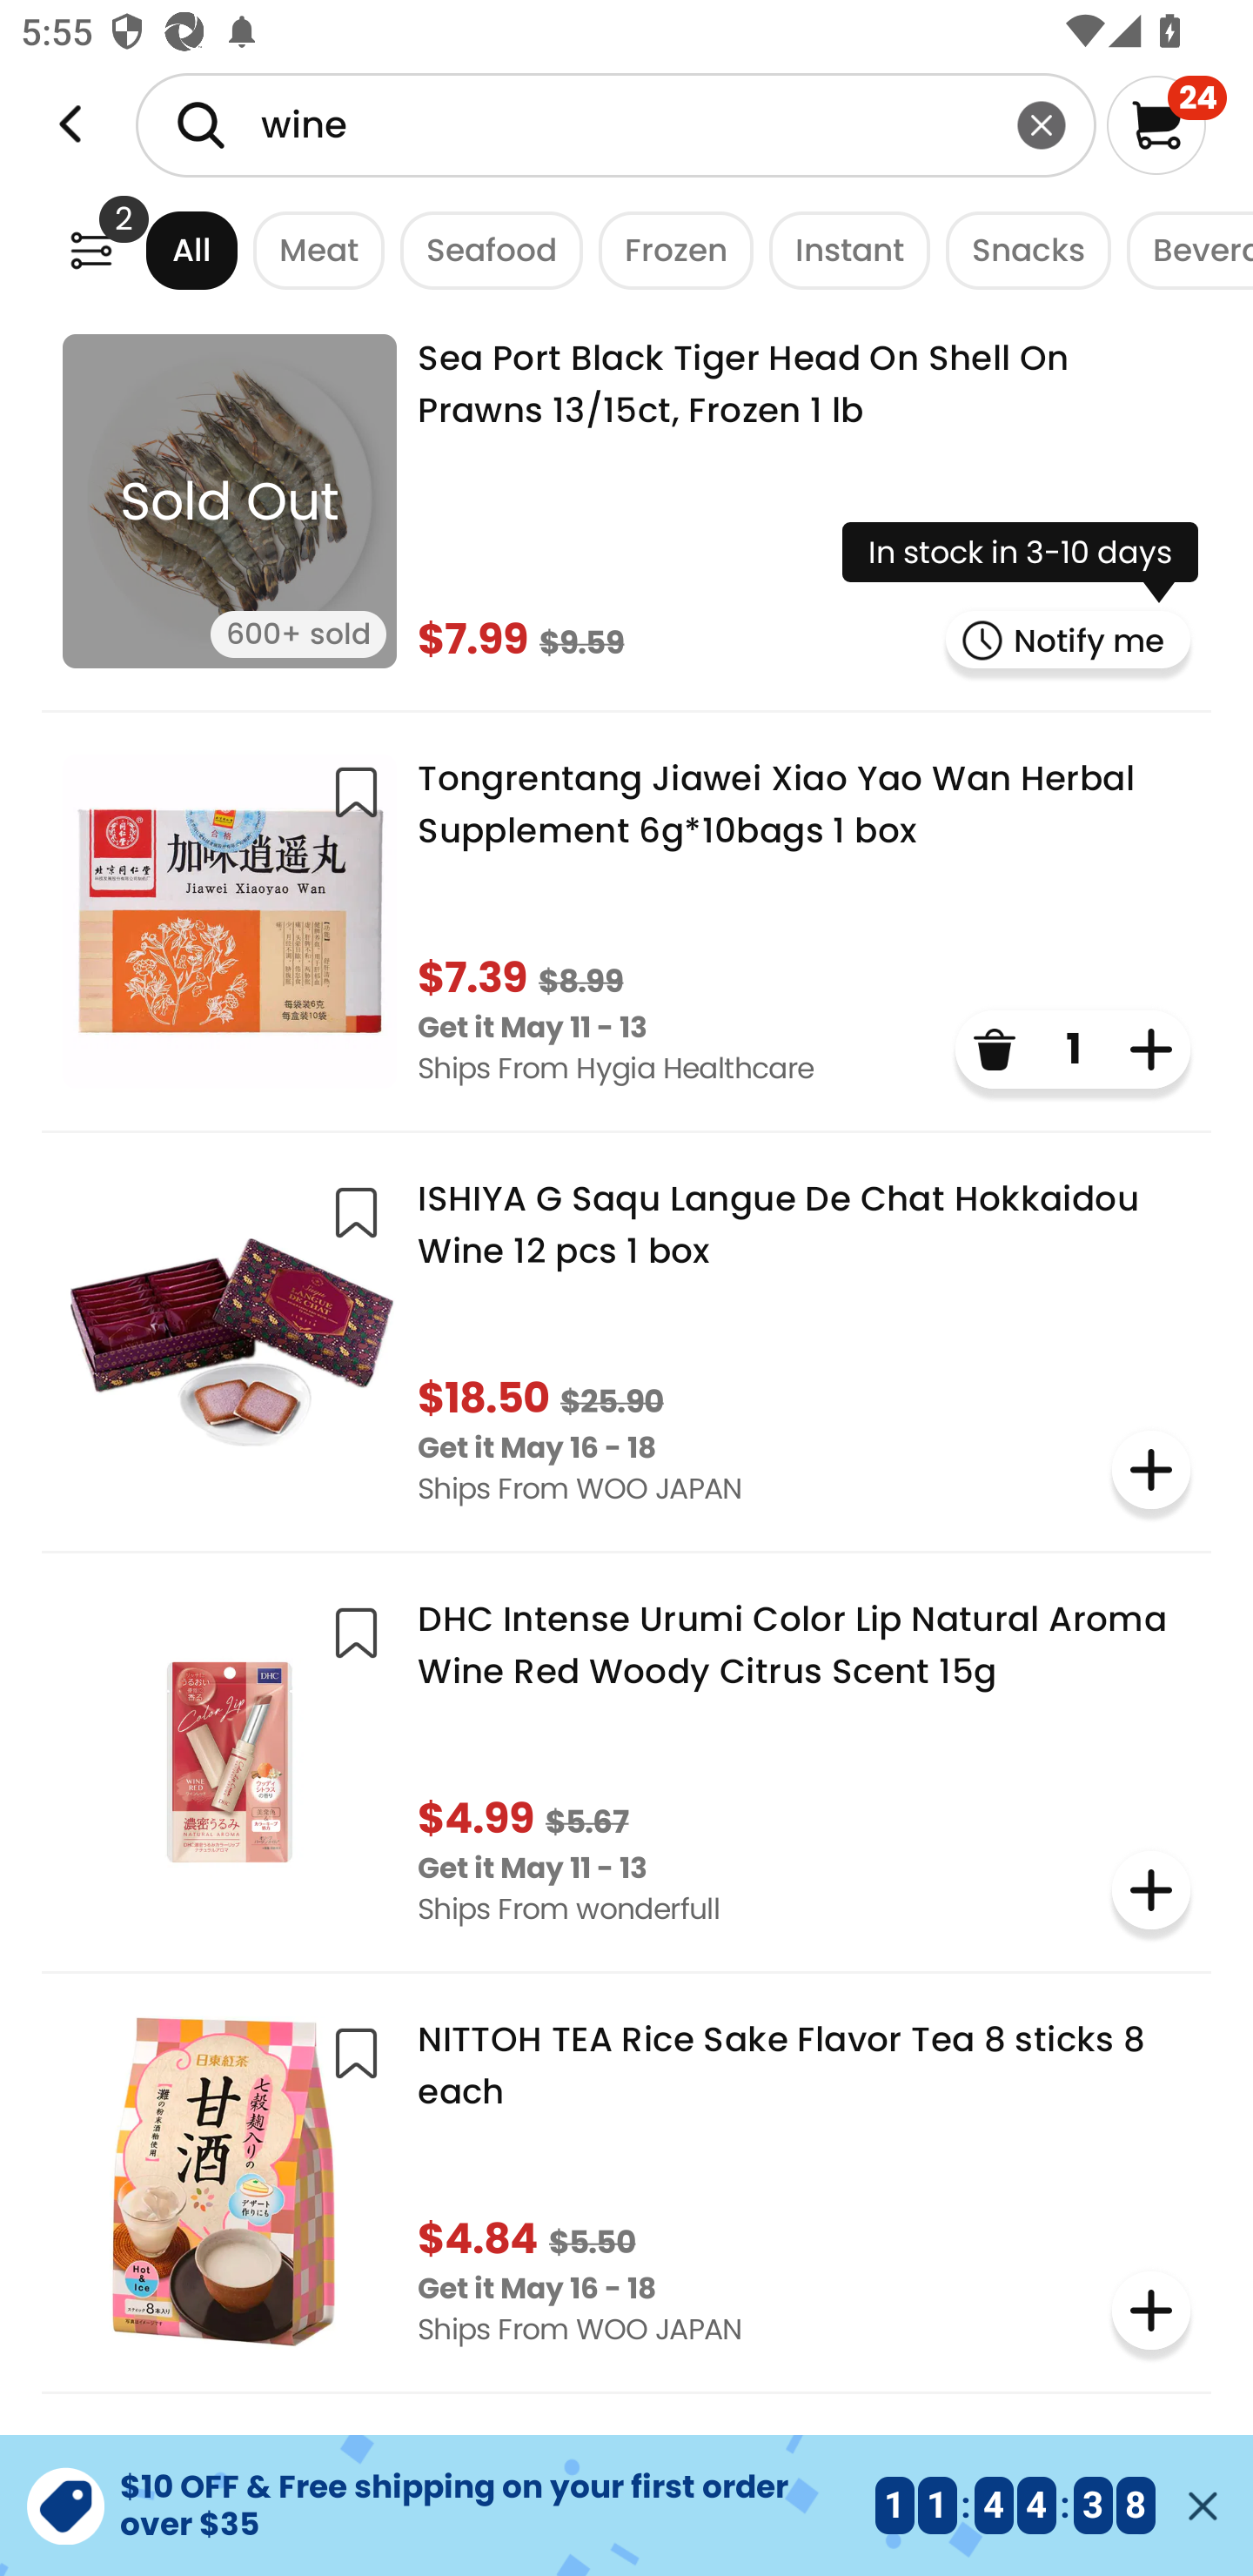 Image resolution: width=1253 pixels, height=2576 pixels. What do you see at coordinates (164, 249) in the screenshot?
I see `All` at bounding box center [164, 249].